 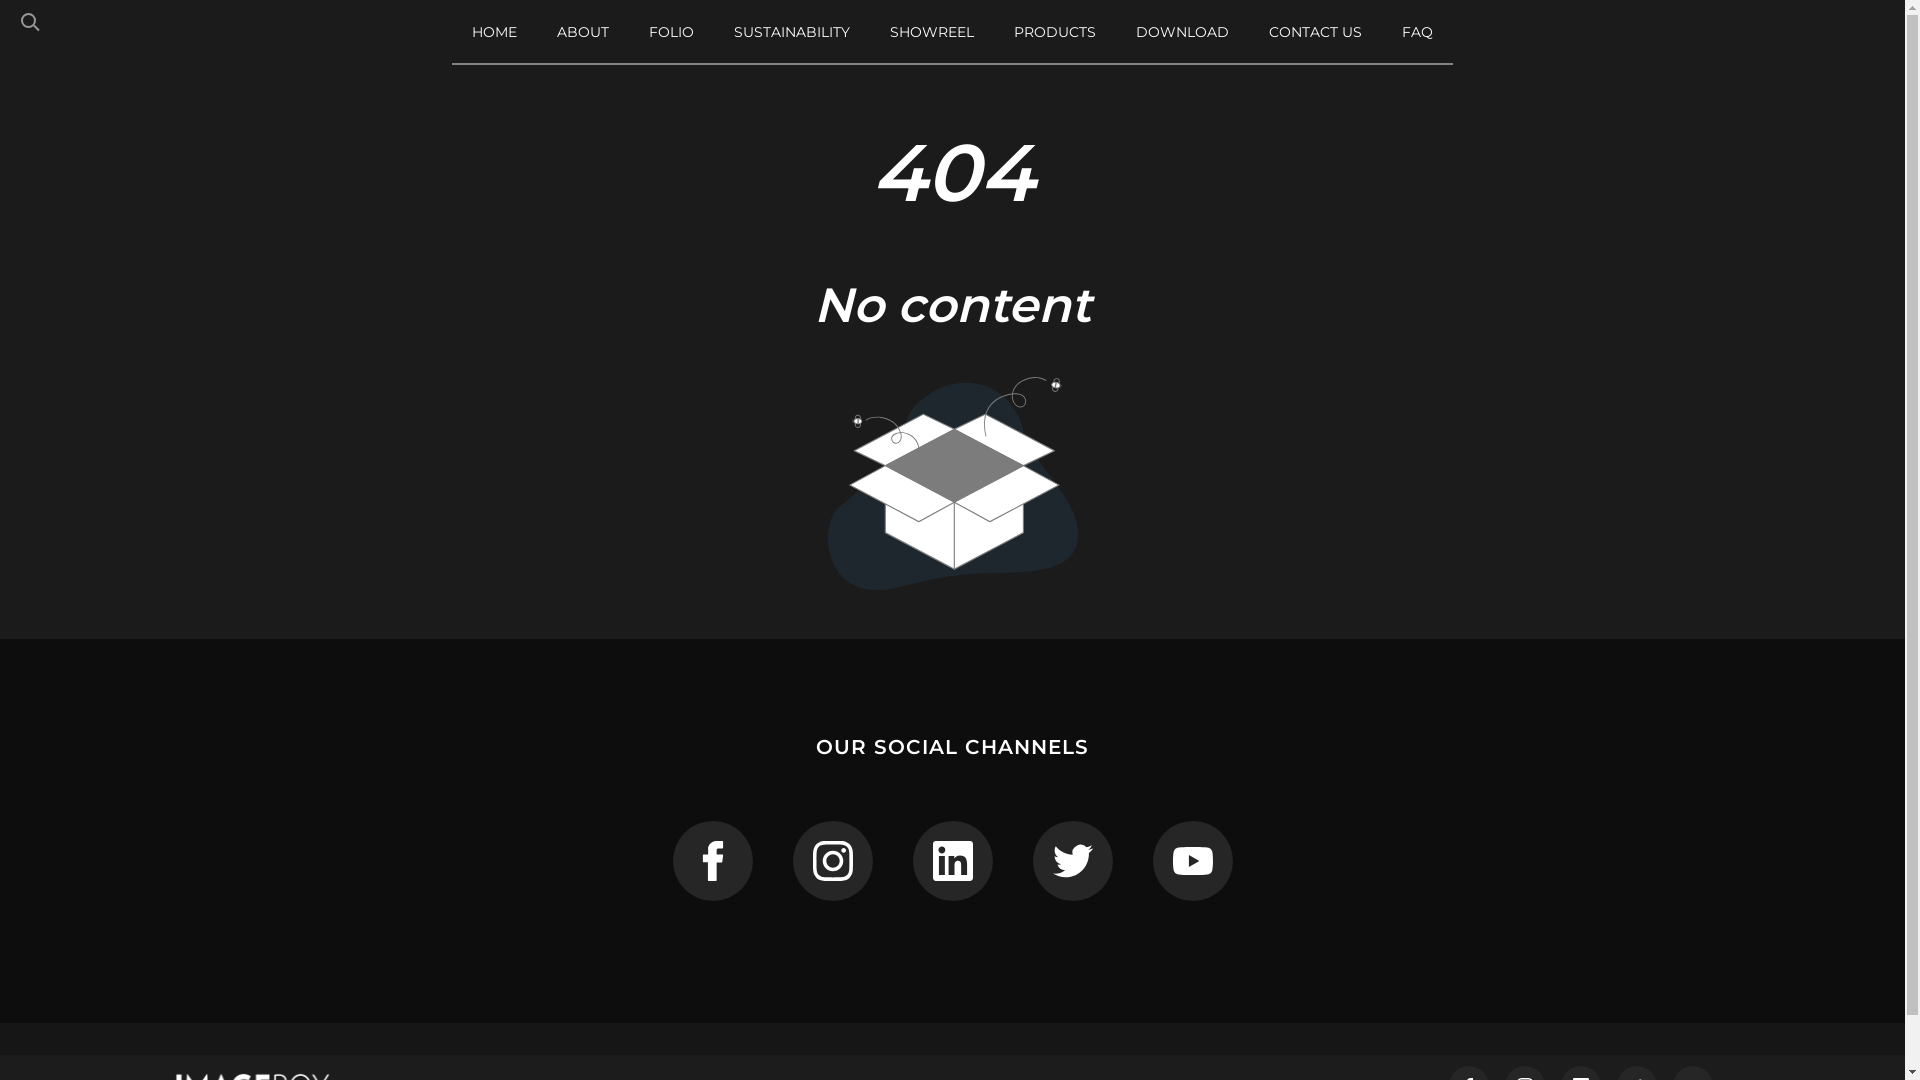 I want to click on ImageBox on Instagram, so click(x=832, y=861).